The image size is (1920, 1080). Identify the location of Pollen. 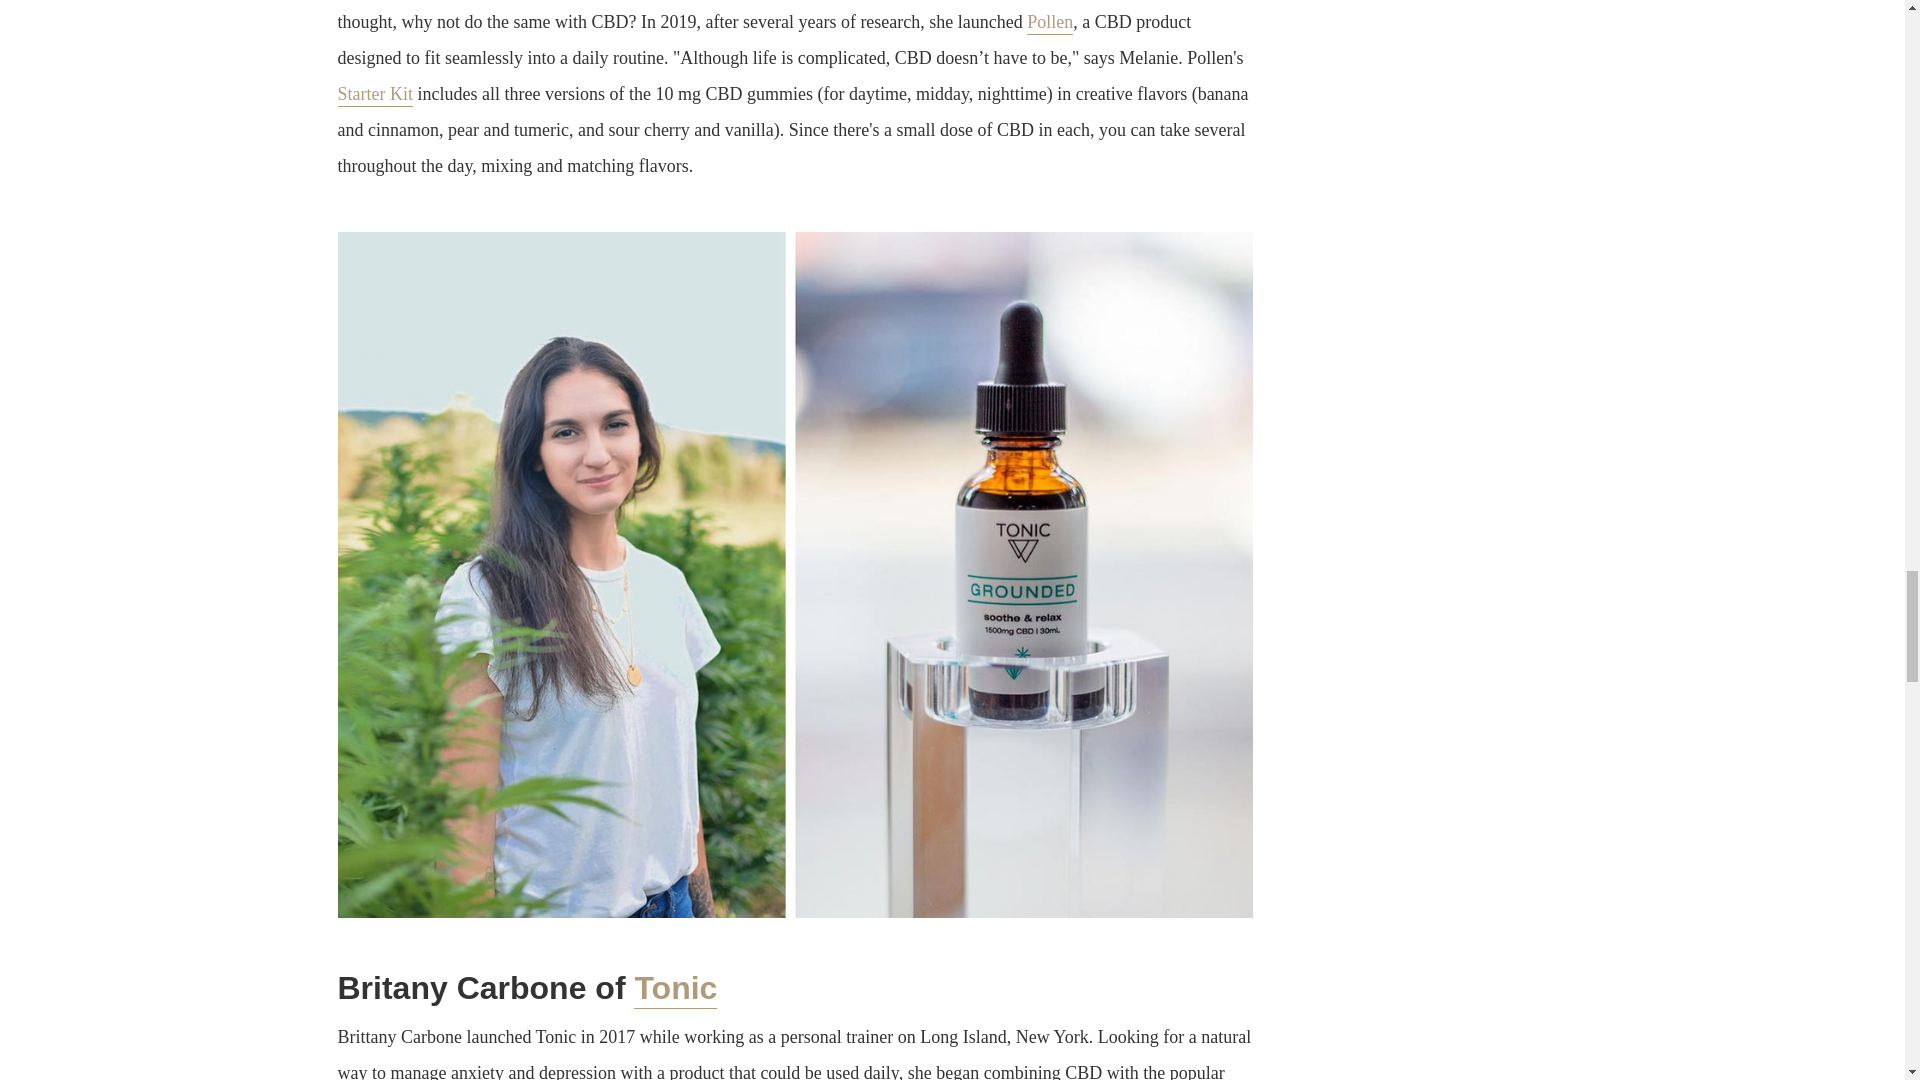
(1050, 22).